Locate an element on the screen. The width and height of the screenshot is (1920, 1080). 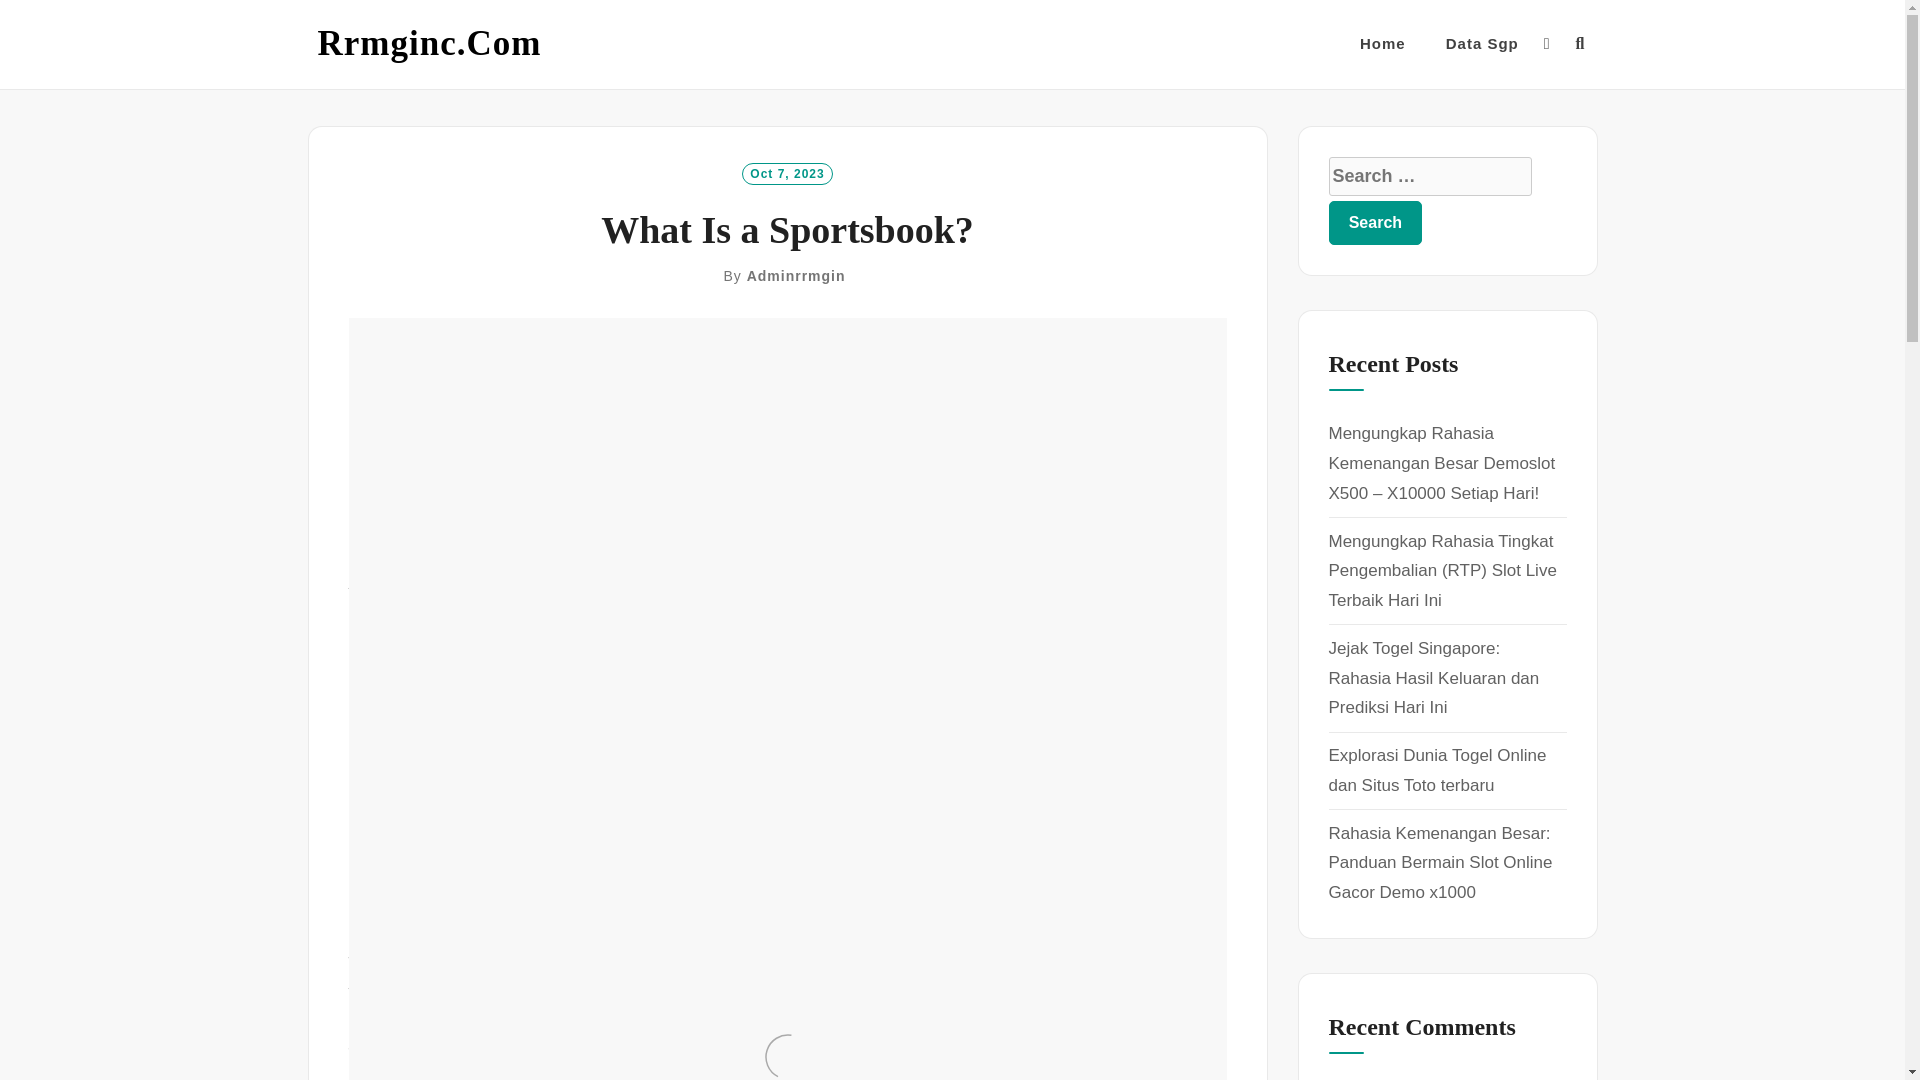
Rrmginc.Com is located at coordinates (430, 44).